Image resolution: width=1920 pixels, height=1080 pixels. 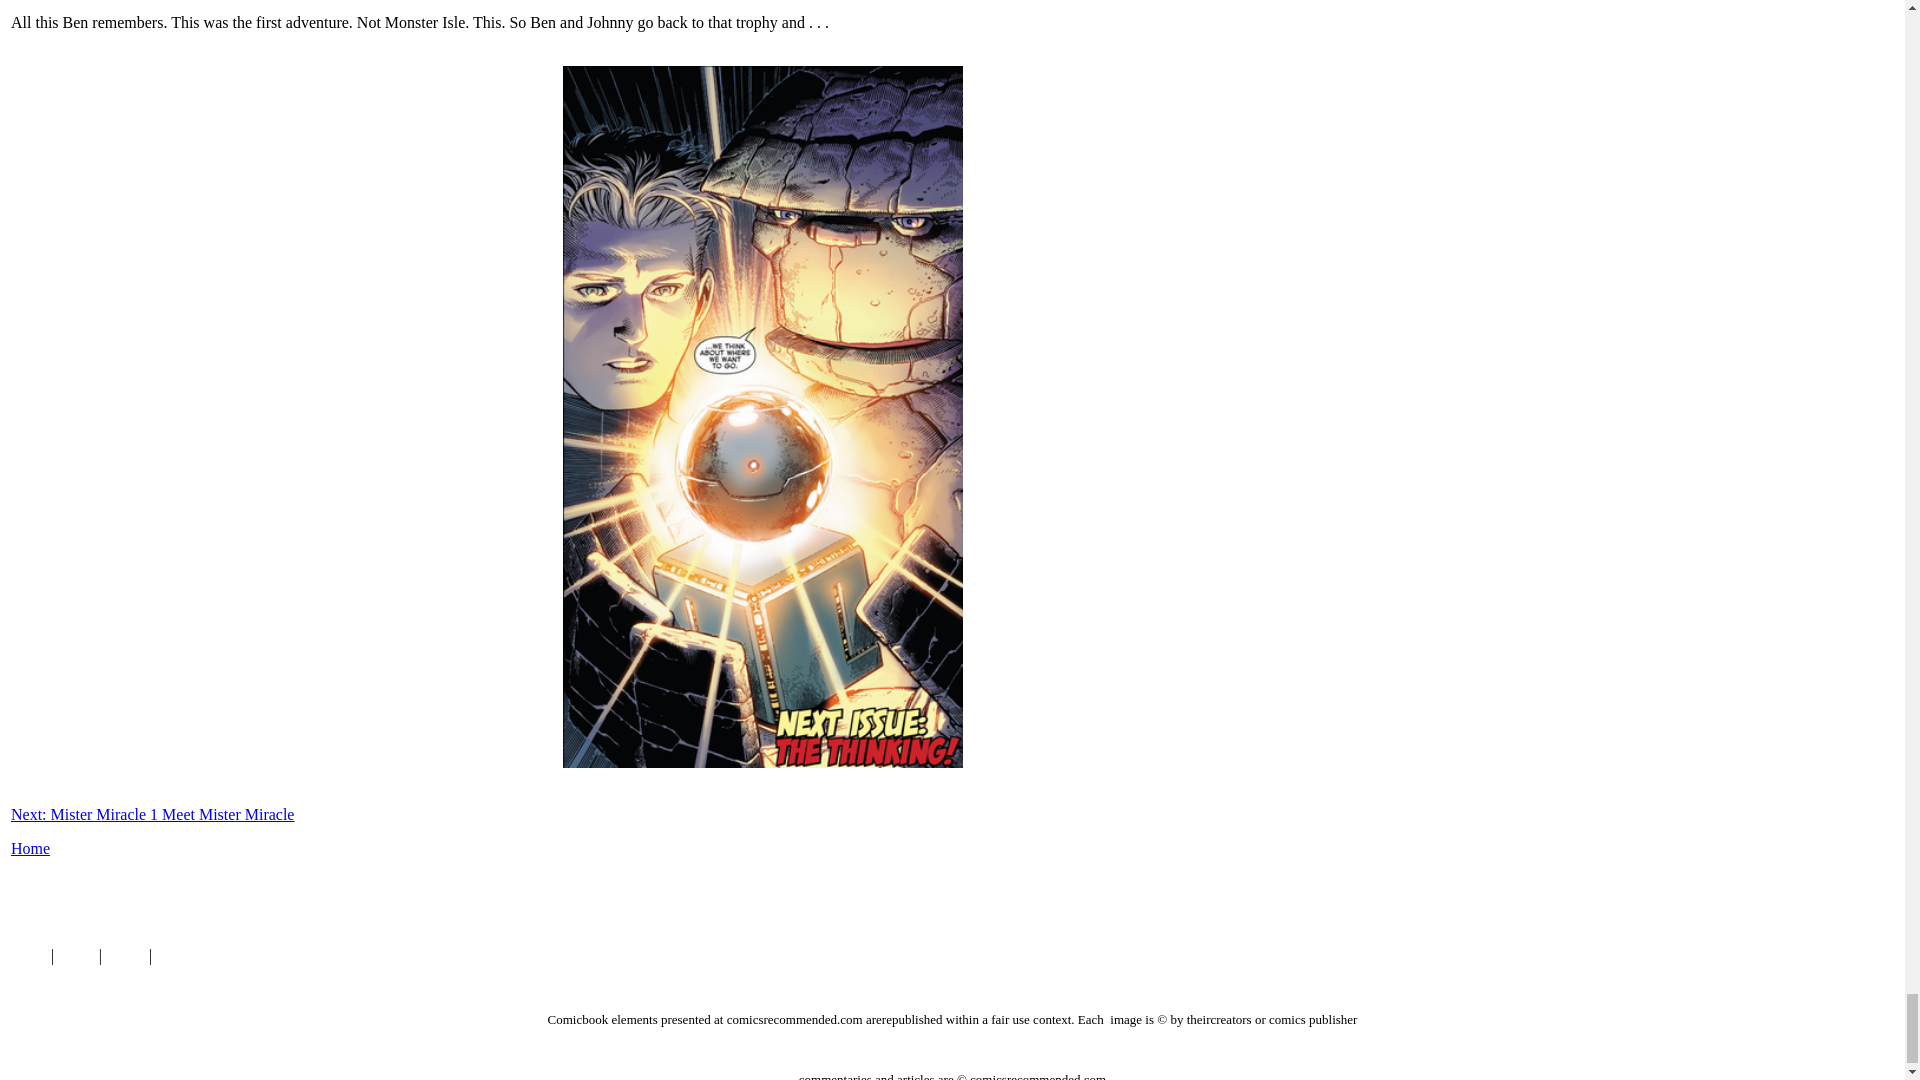 I want to click on Next: Mister Miracle 1 Meet Mister Miracle, so click(x=152, y=814).